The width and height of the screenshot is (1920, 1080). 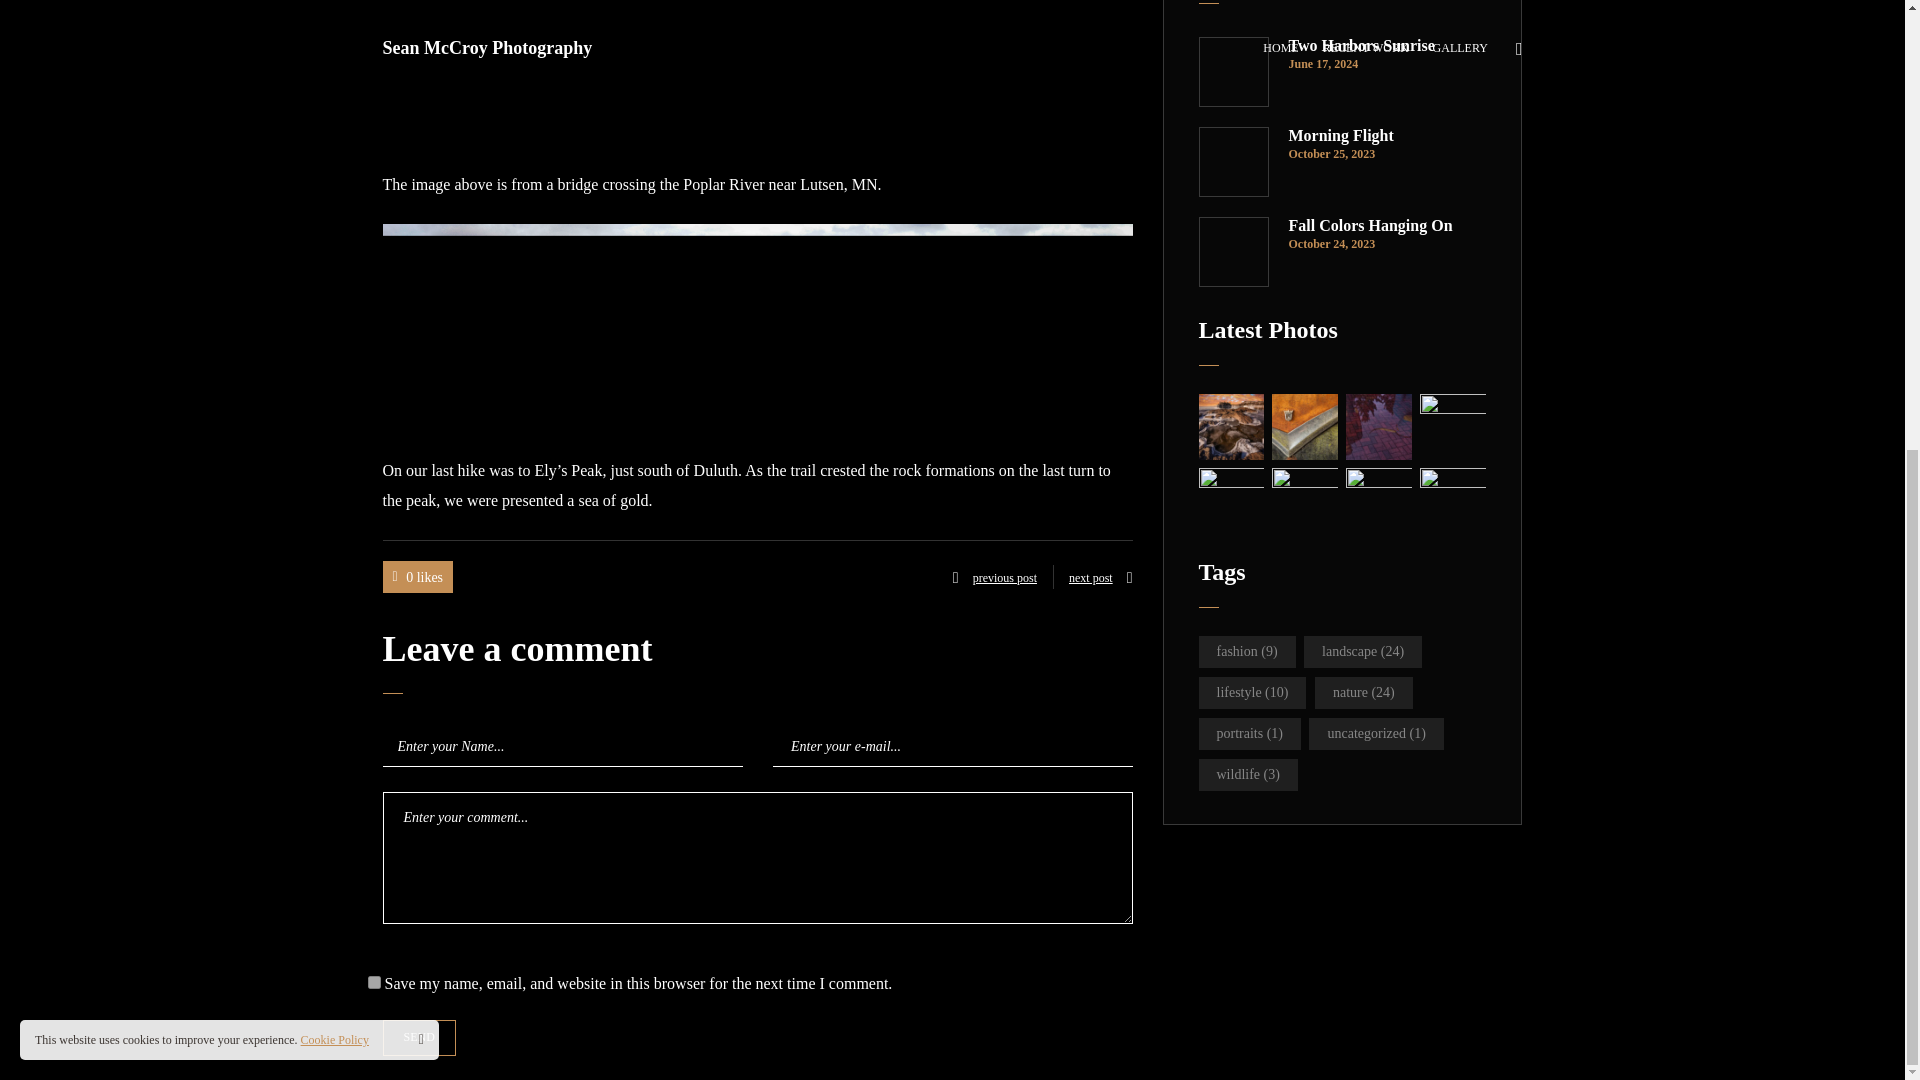 What do you see at coordinates (374, 982) in the screenshot?
I see `yes` at bounding box center [374, 982].